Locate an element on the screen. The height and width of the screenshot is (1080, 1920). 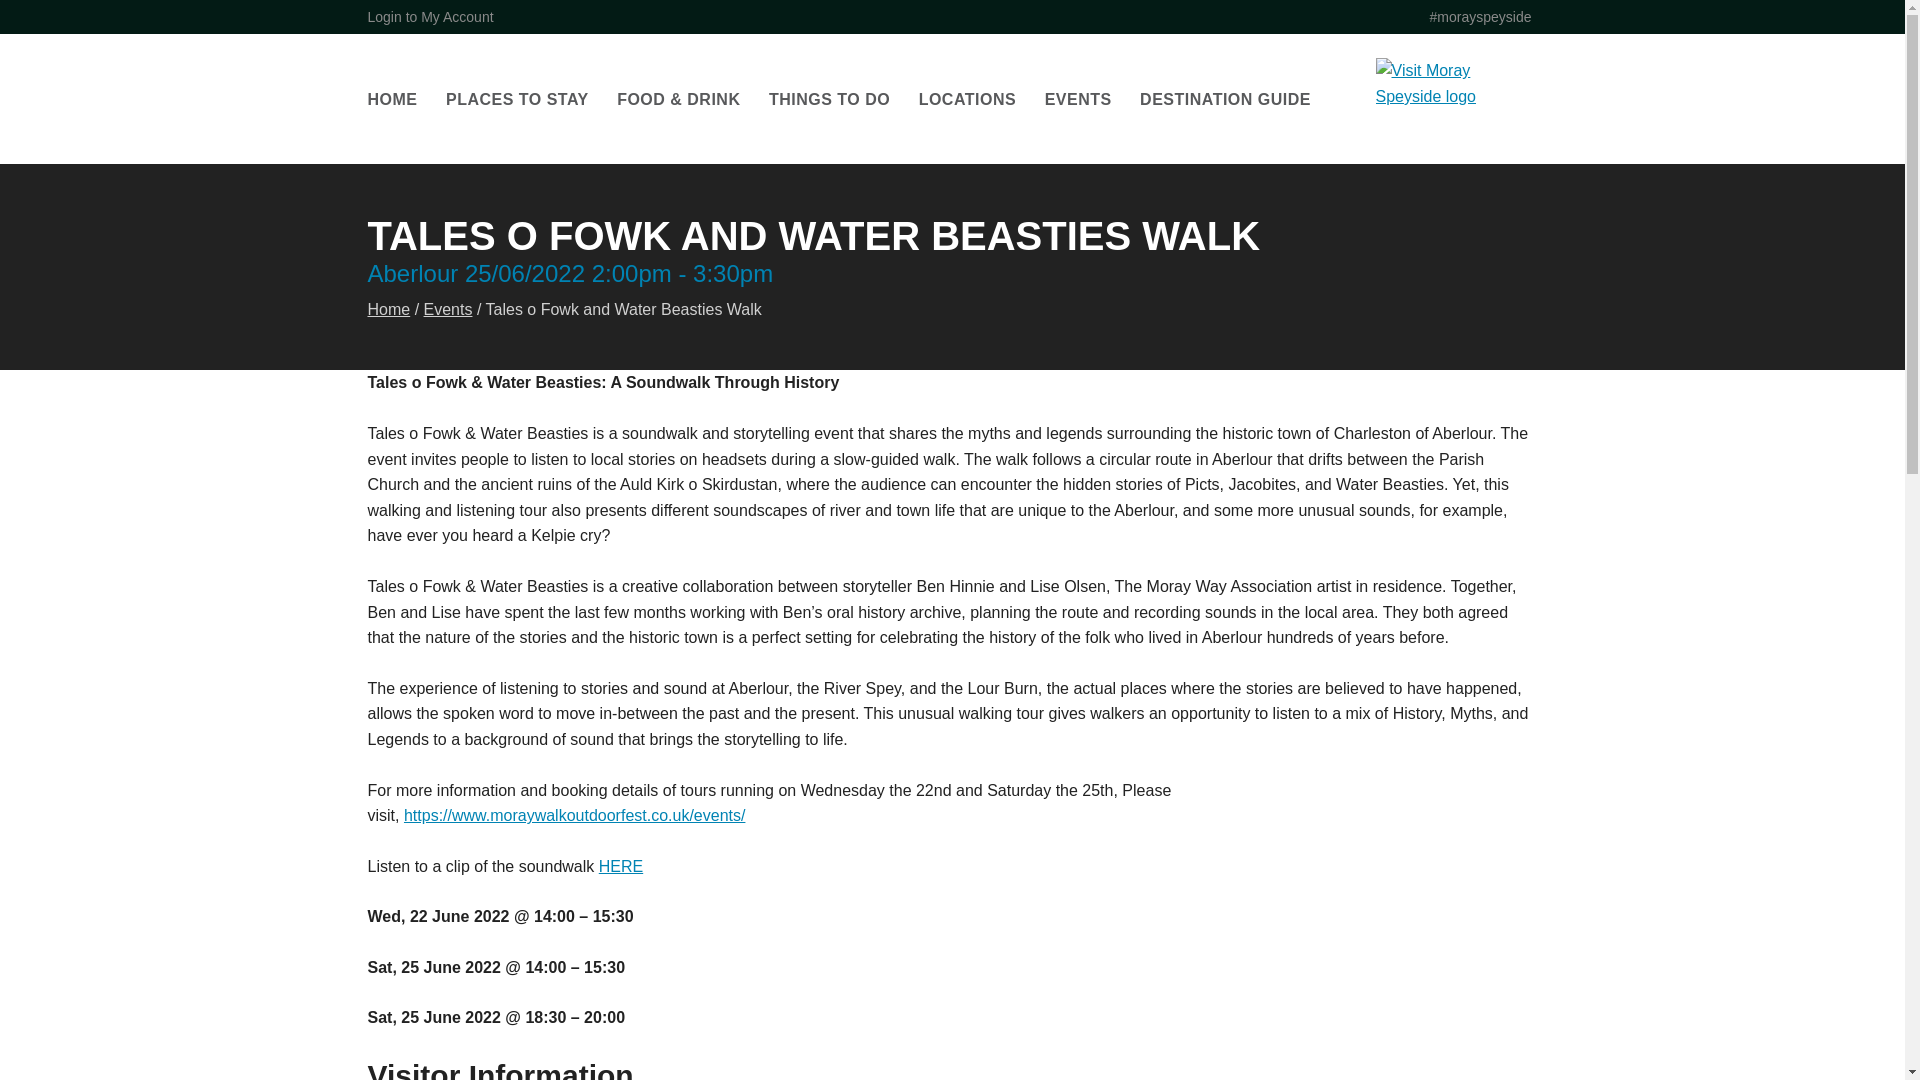
PLACES TO STAY is located at coordinates (517, 100).